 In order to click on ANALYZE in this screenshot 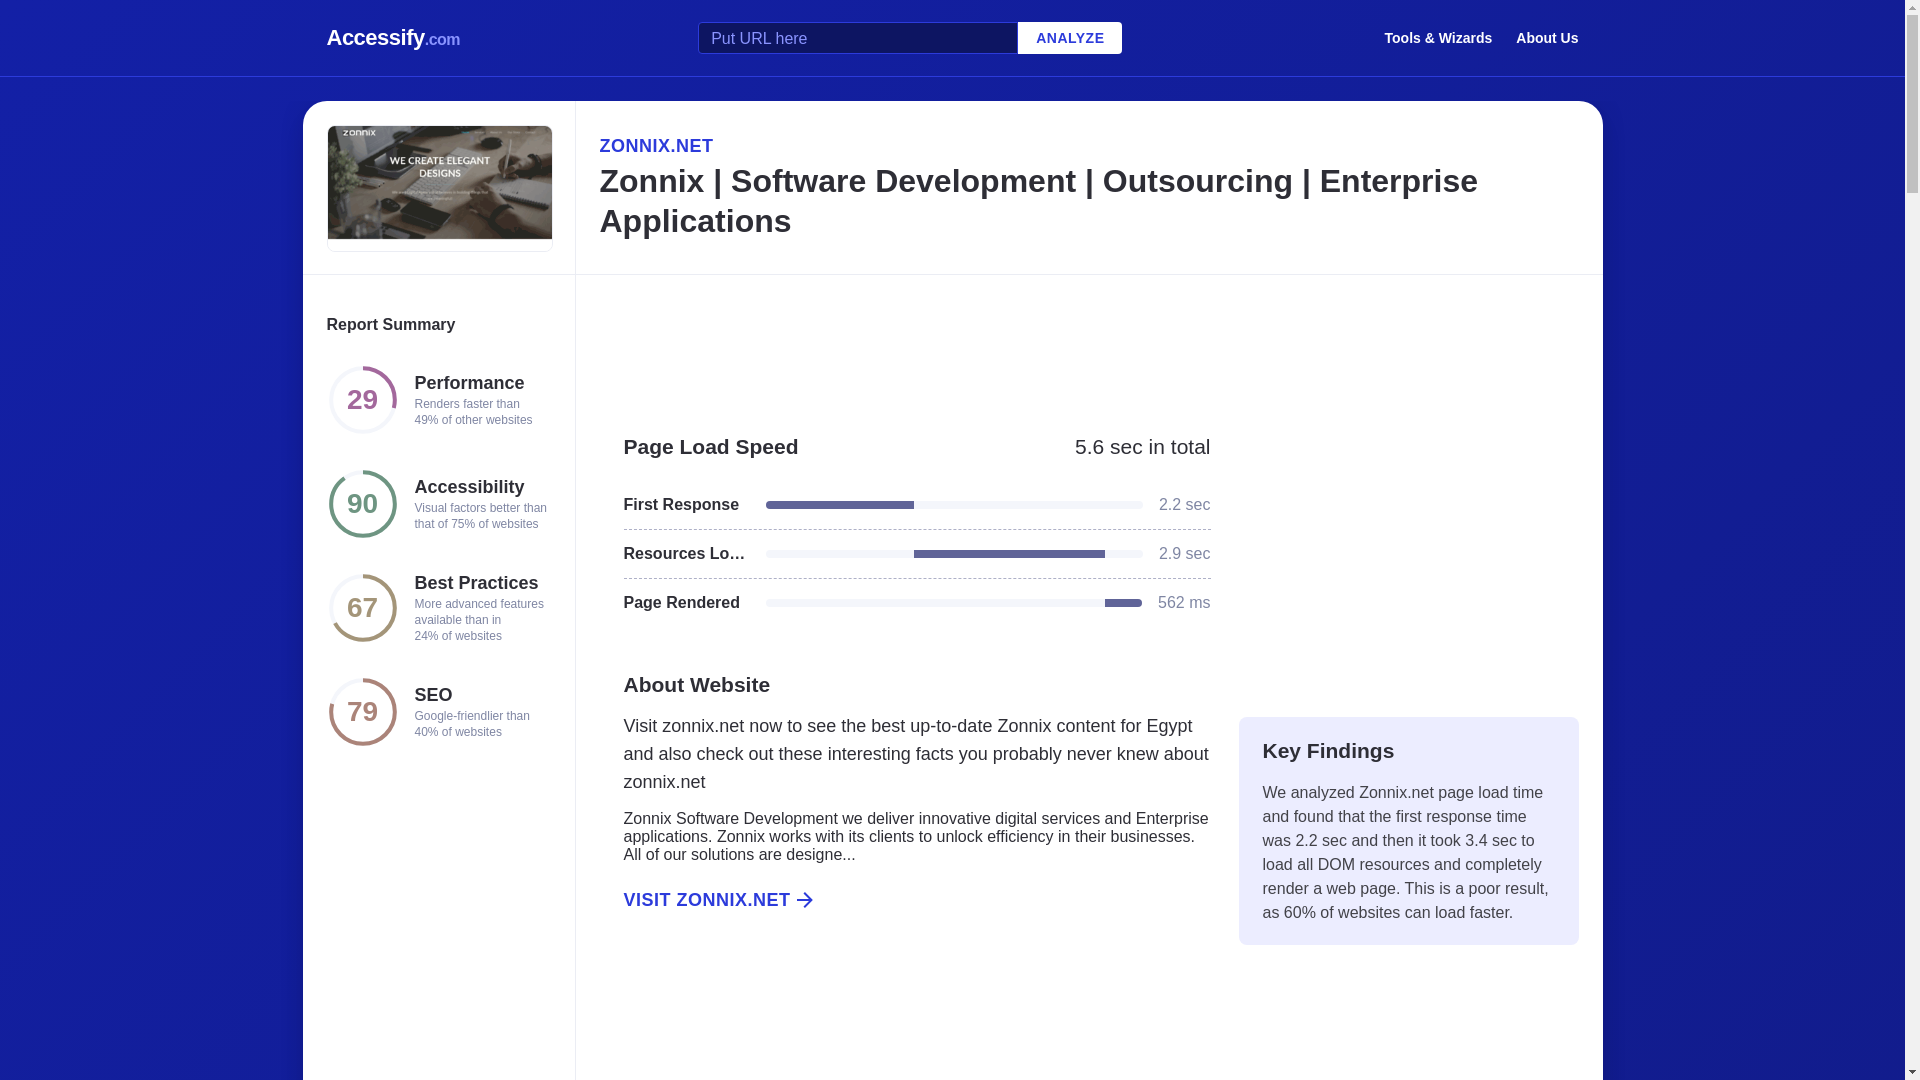, I will do `click(1069, 38)`.